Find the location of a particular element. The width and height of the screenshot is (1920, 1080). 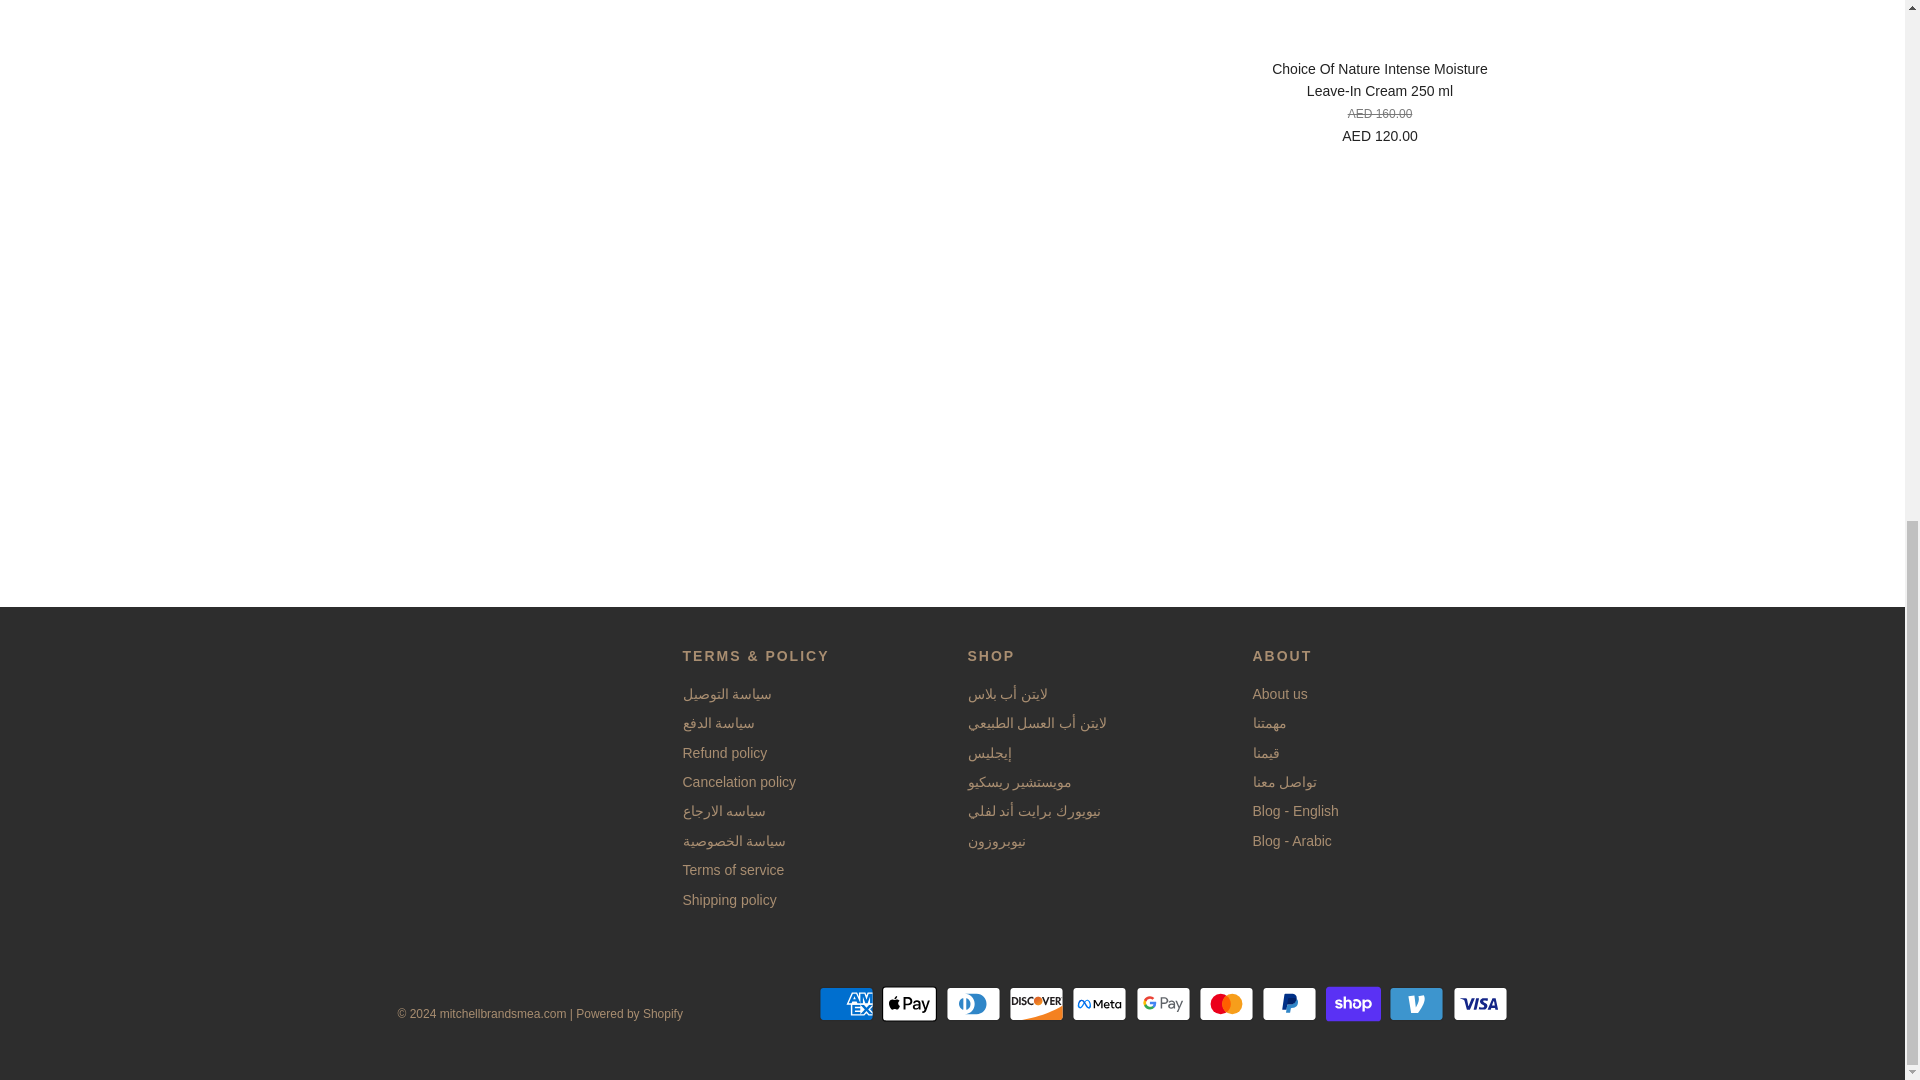

Venmo is located at coordinates (1416, 1003).